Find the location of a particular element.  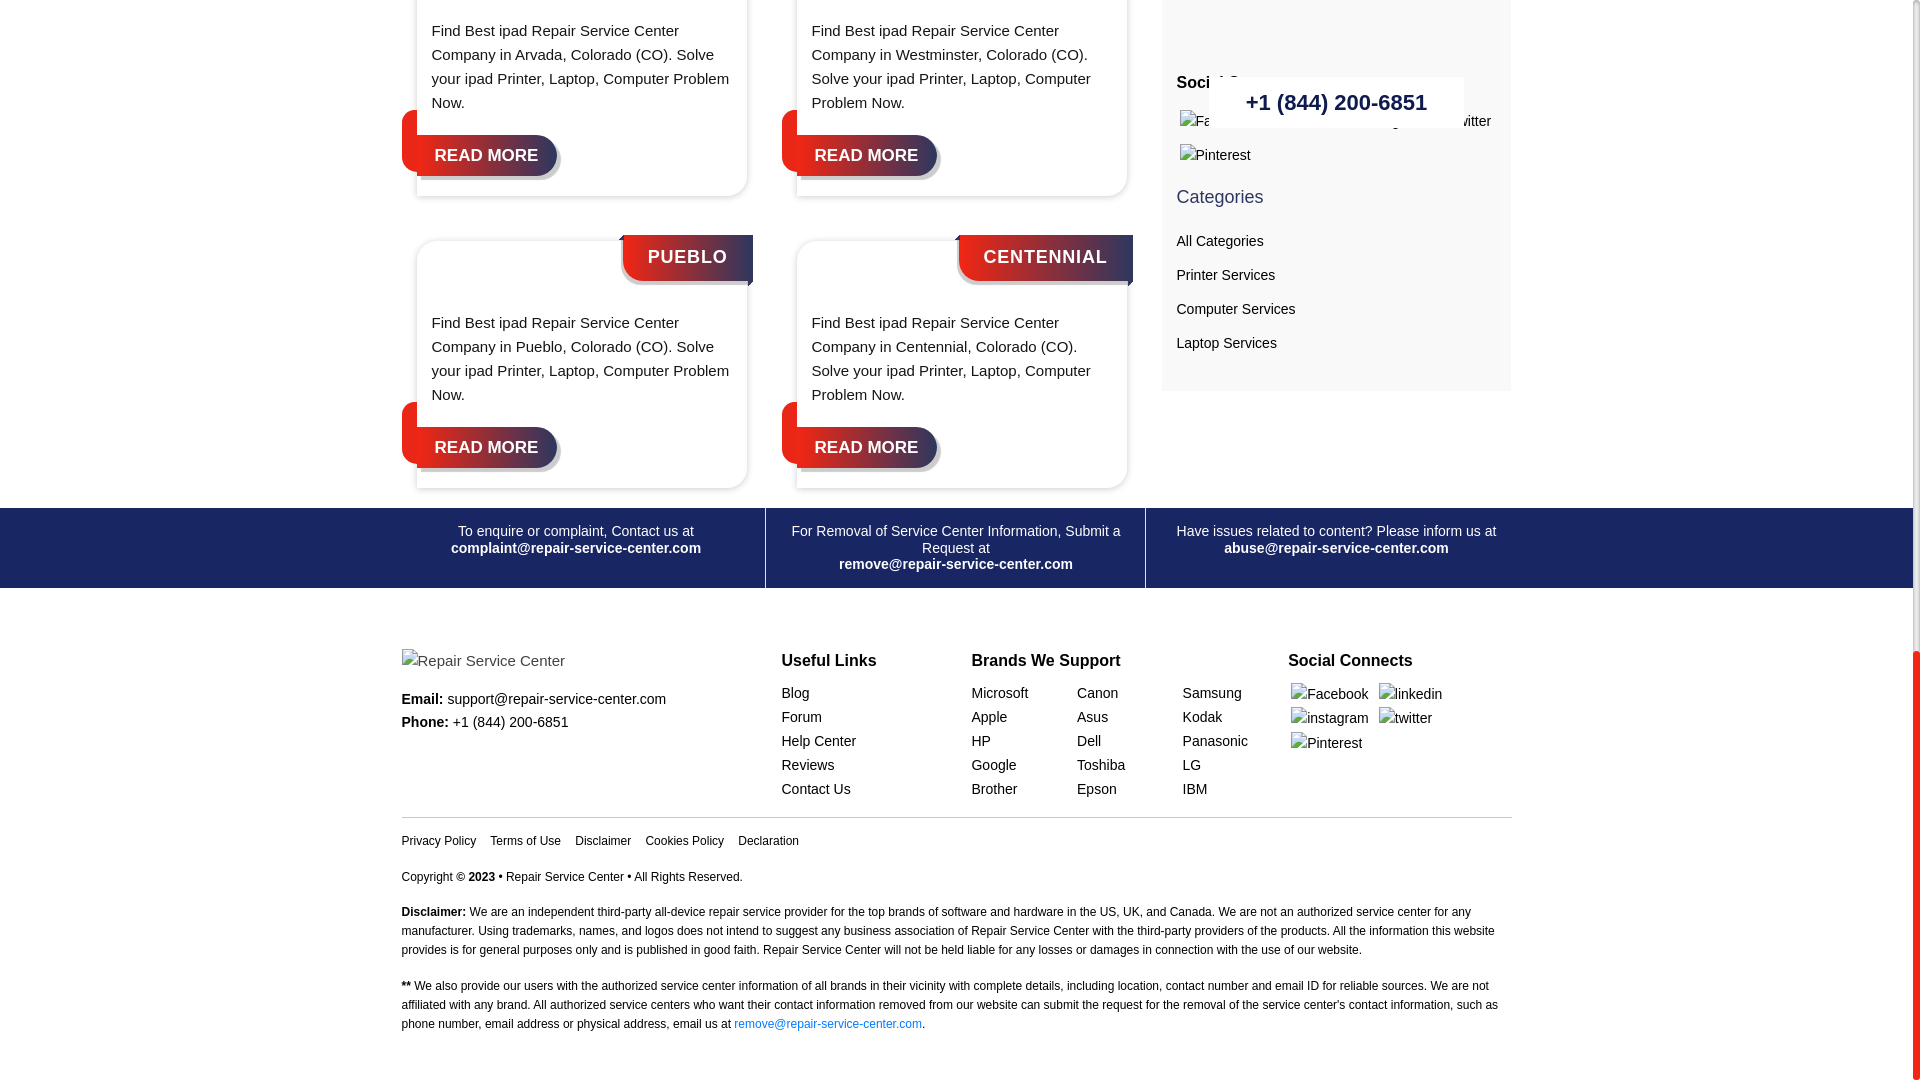

CENTENNIAL is located at coordinates (1045, 256).